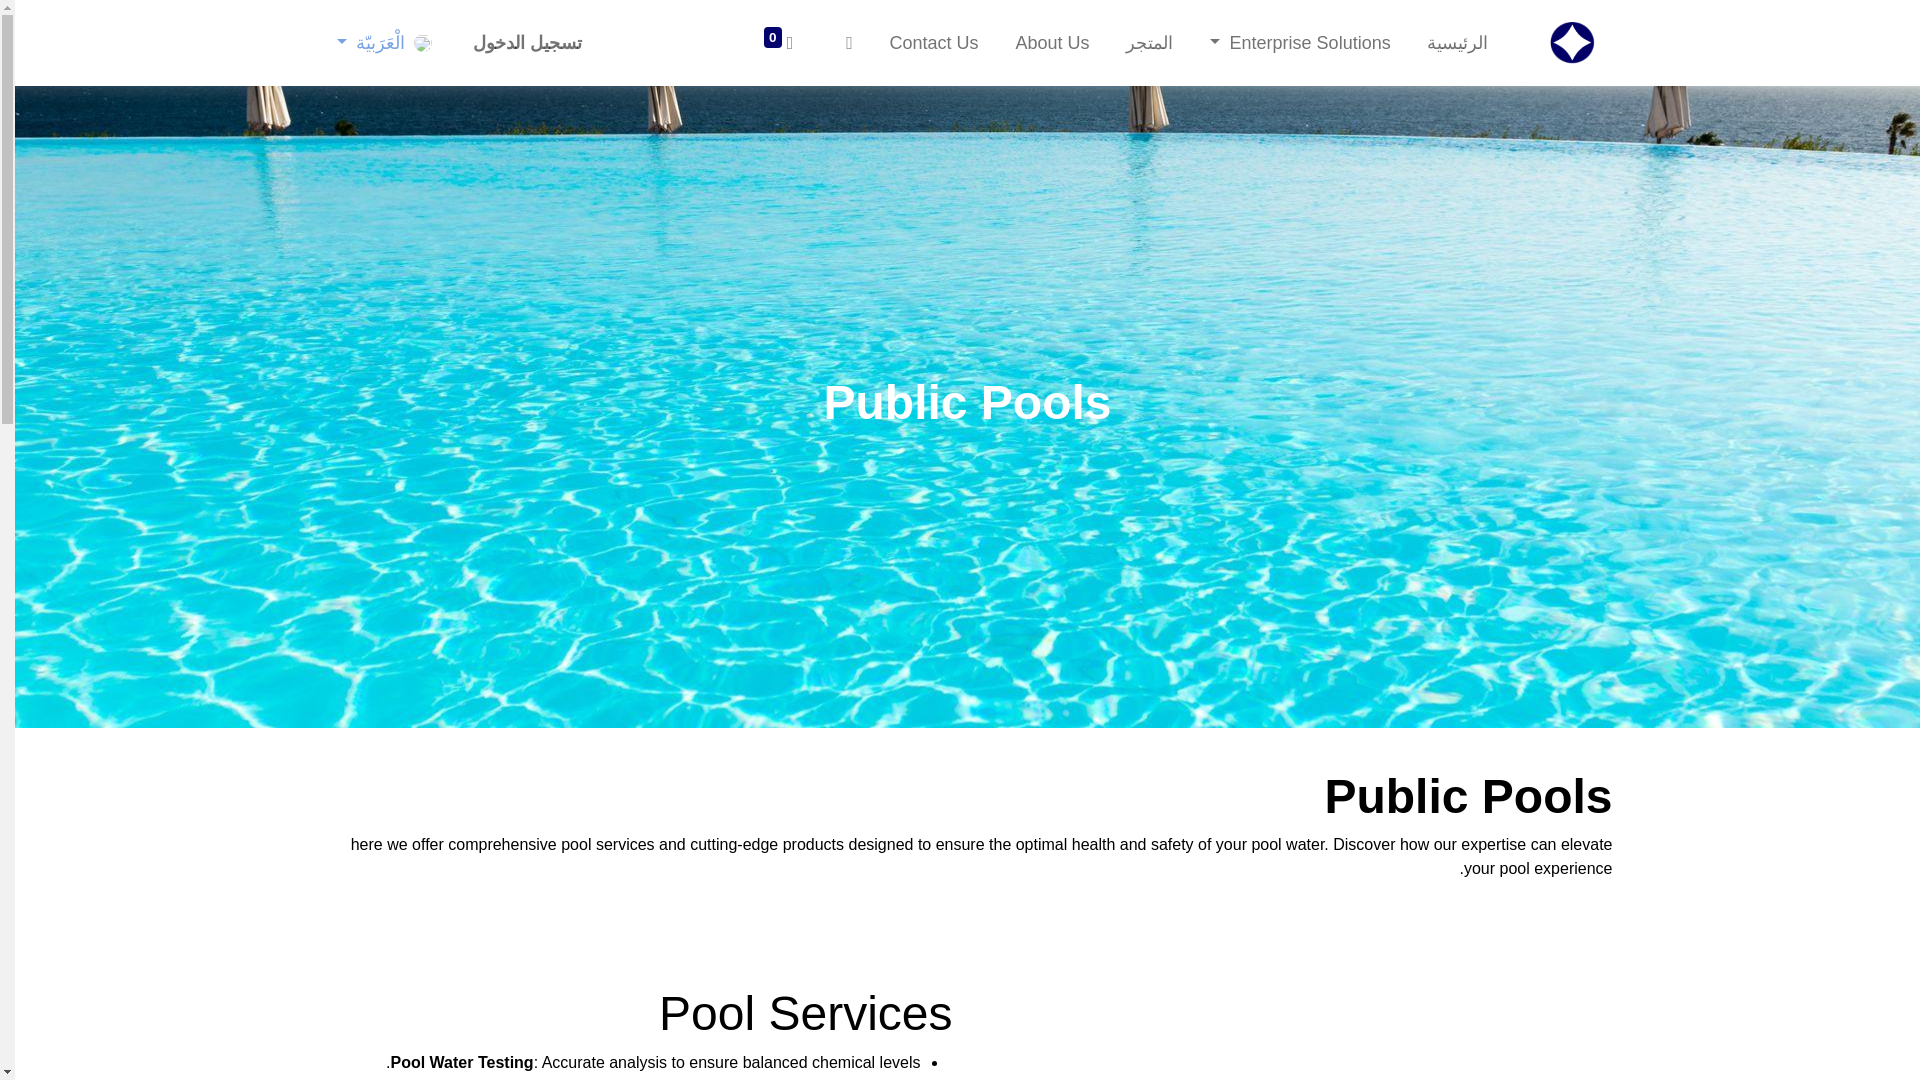  Describe the element at coordinates (934, 42) in the screenshot. I see `Contact Us` at that location.